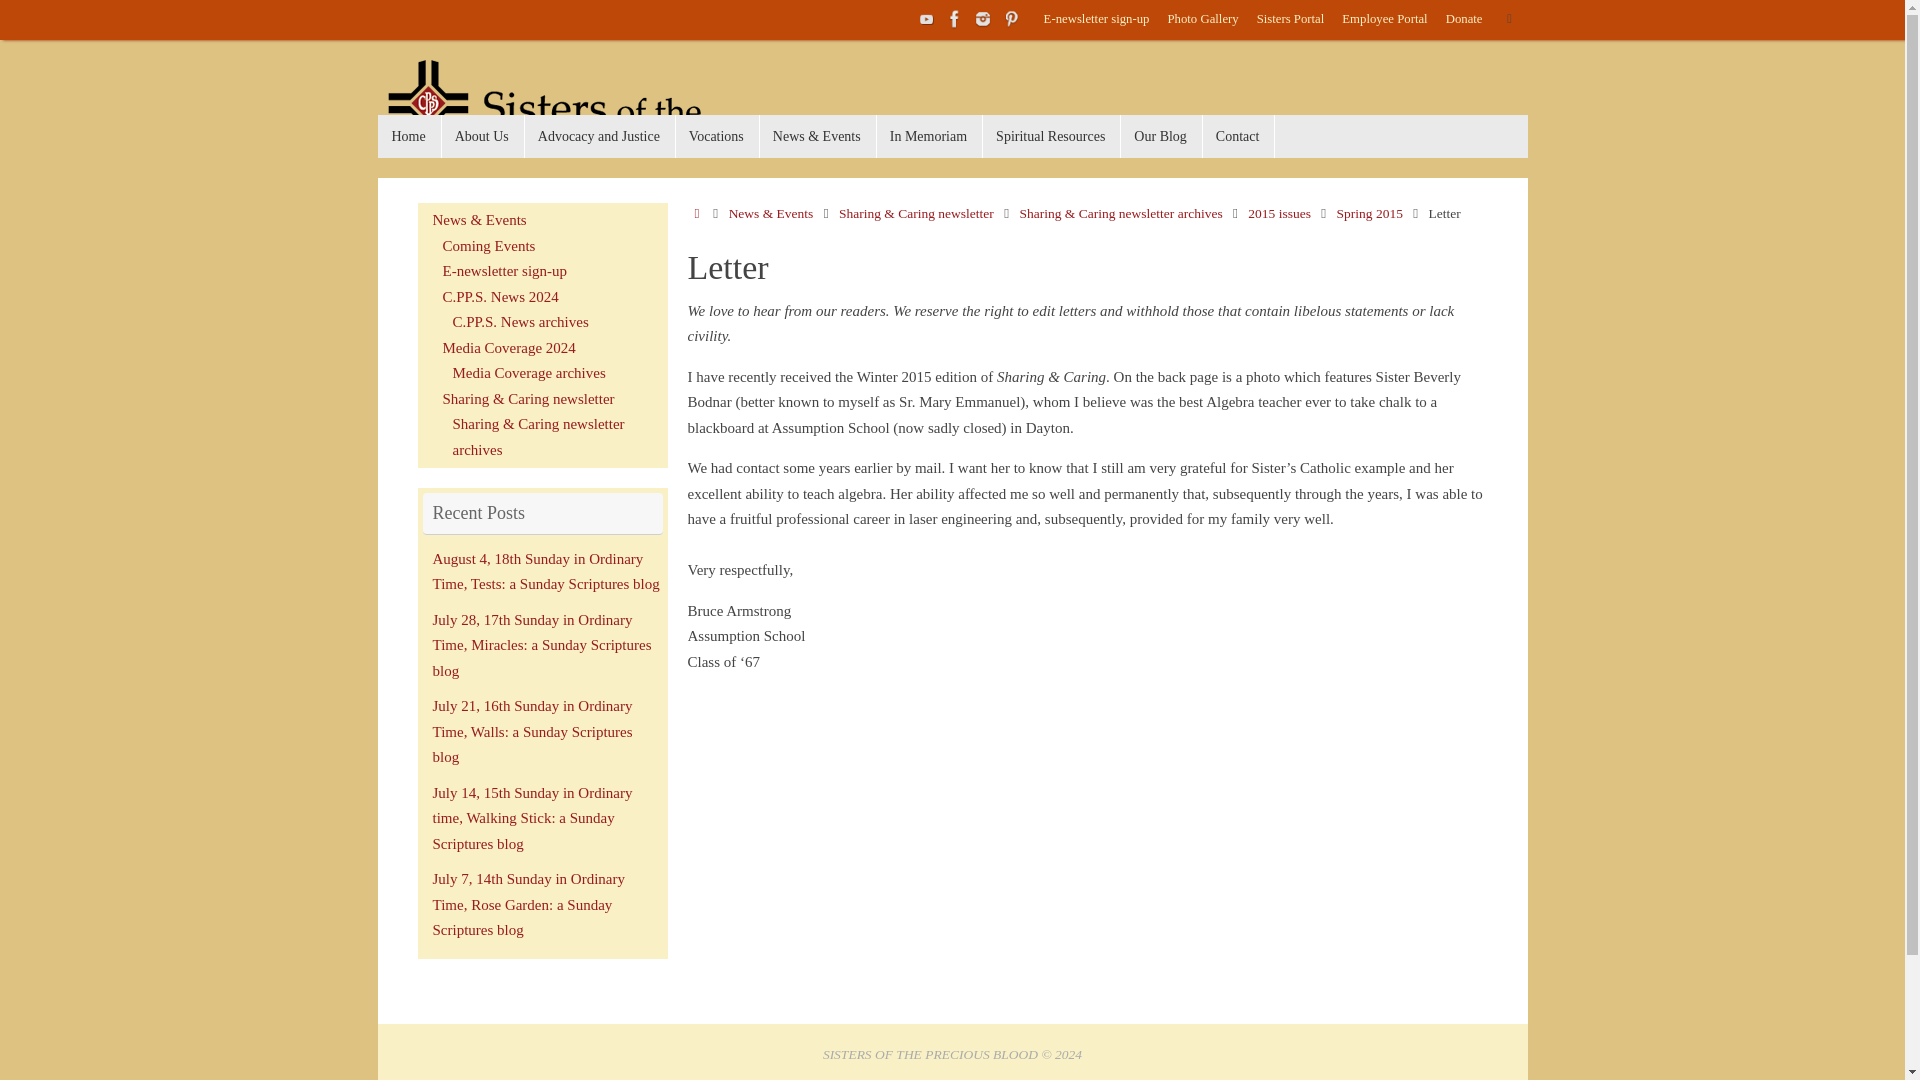 The width and height of the screenshot is (1920, 1080). What do you see at coordinates (1160, 136) in the screenshot?
I see `Our Blog` at bounding box center [1160, 136].